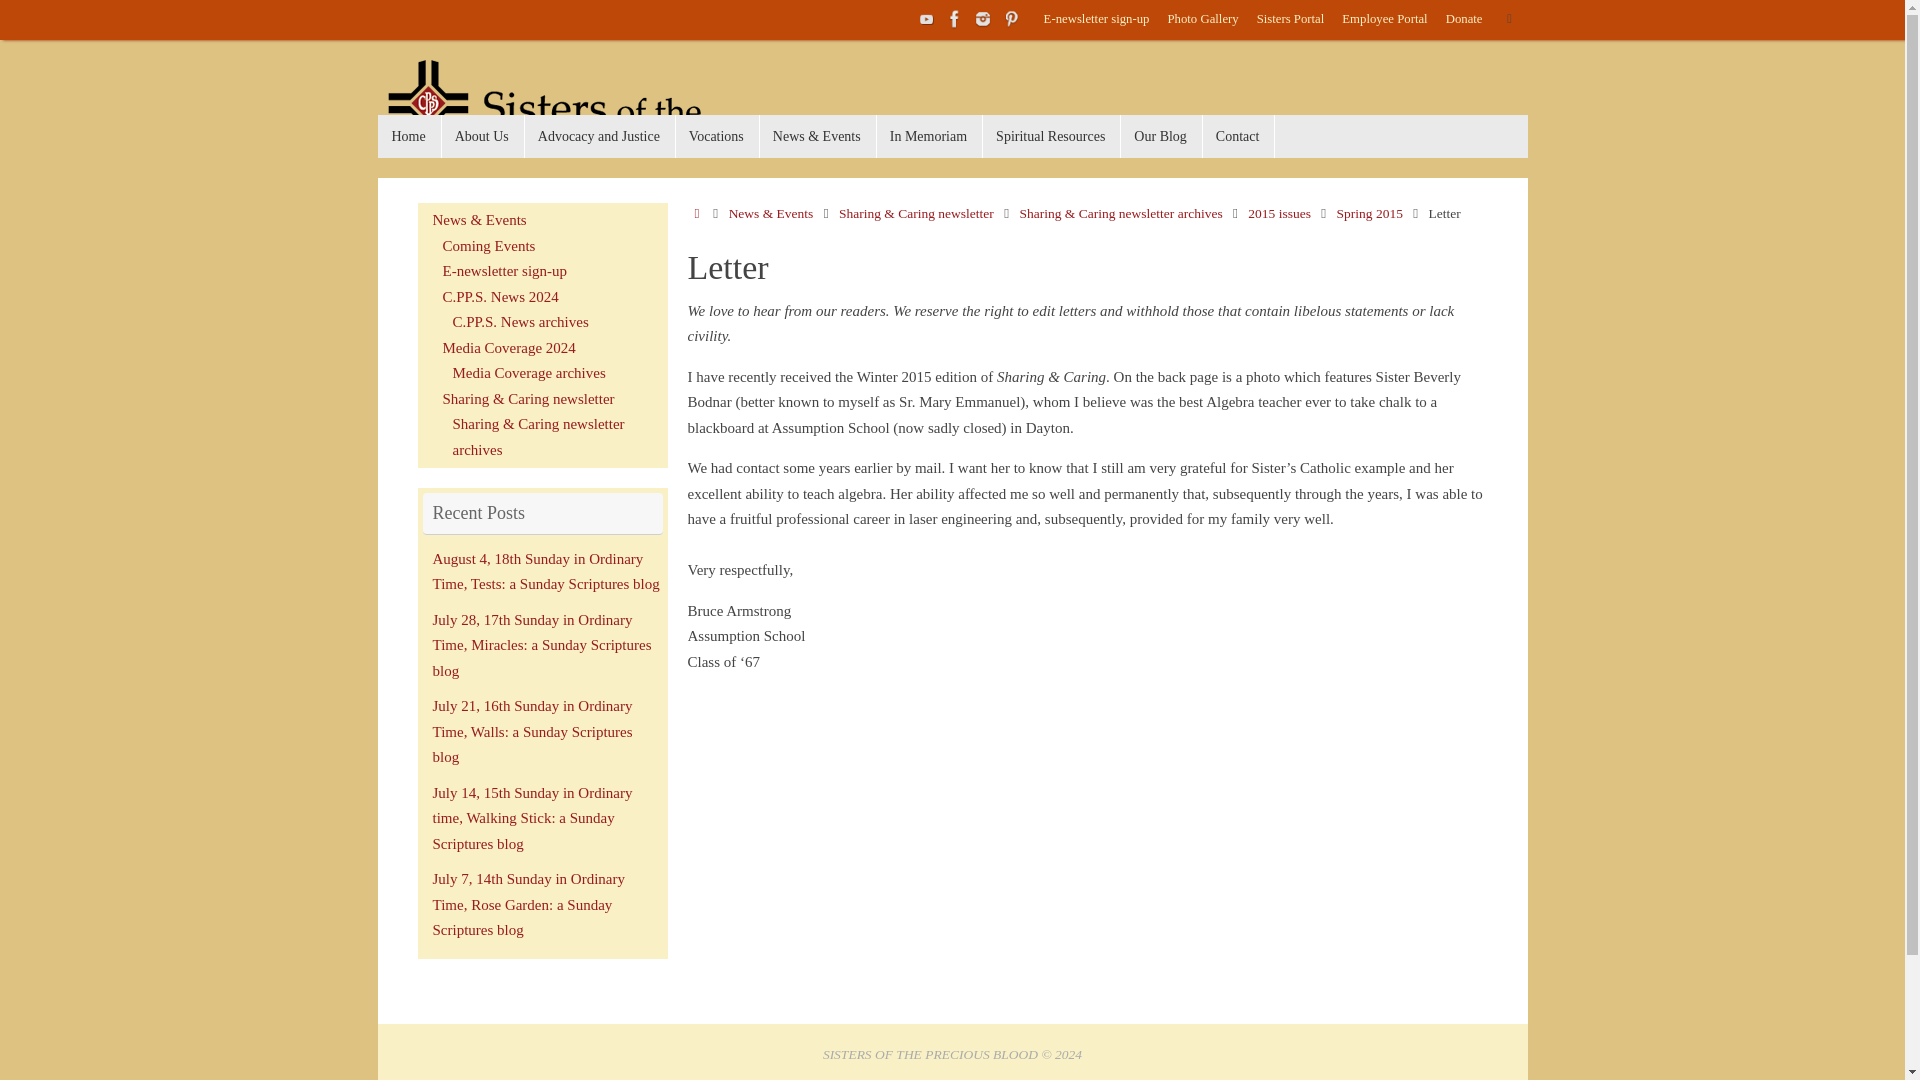 The width and height of the screenshot is (1920, 1080). What do you see at coordinates (1160, 136) in the screenshot?
I see `Our Blog` at bounding box center [1160, 136].